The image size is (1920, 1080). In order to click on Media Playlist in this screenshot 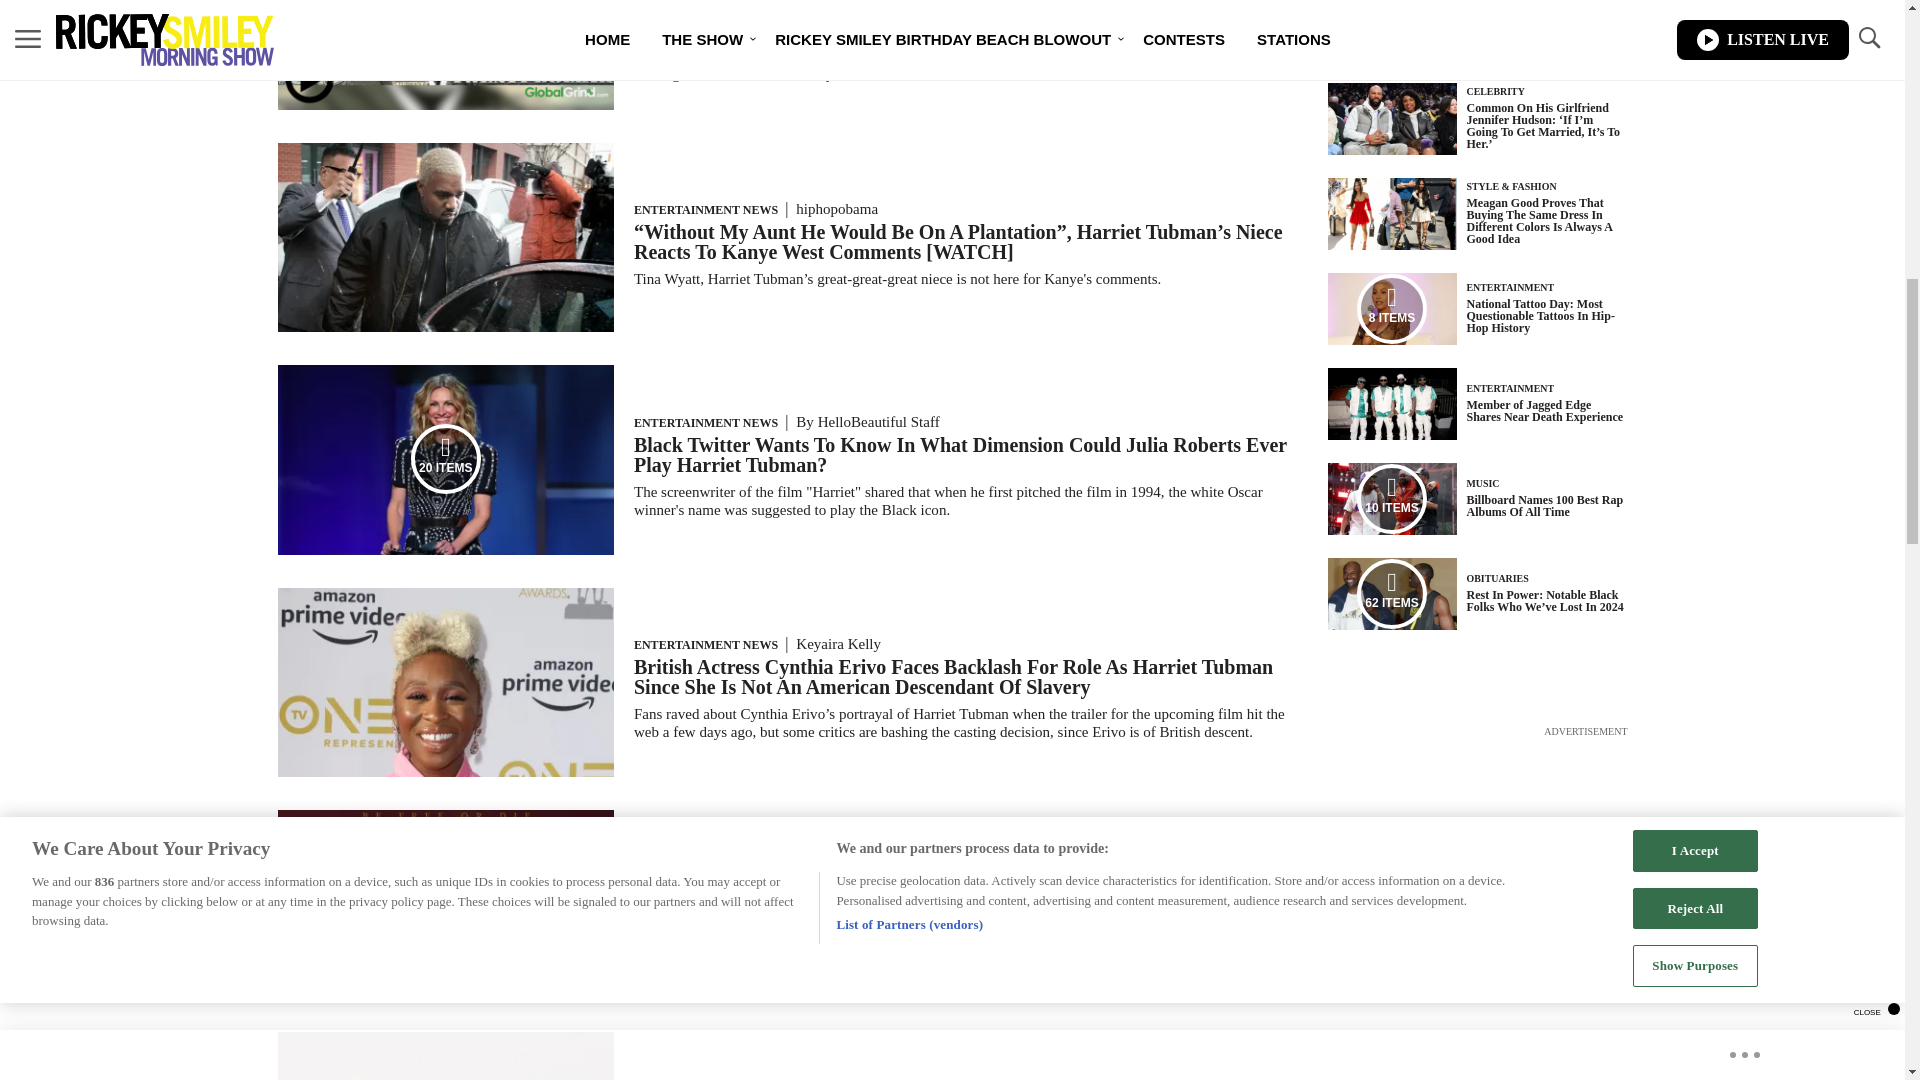, I will do `click(1392, 309)`.